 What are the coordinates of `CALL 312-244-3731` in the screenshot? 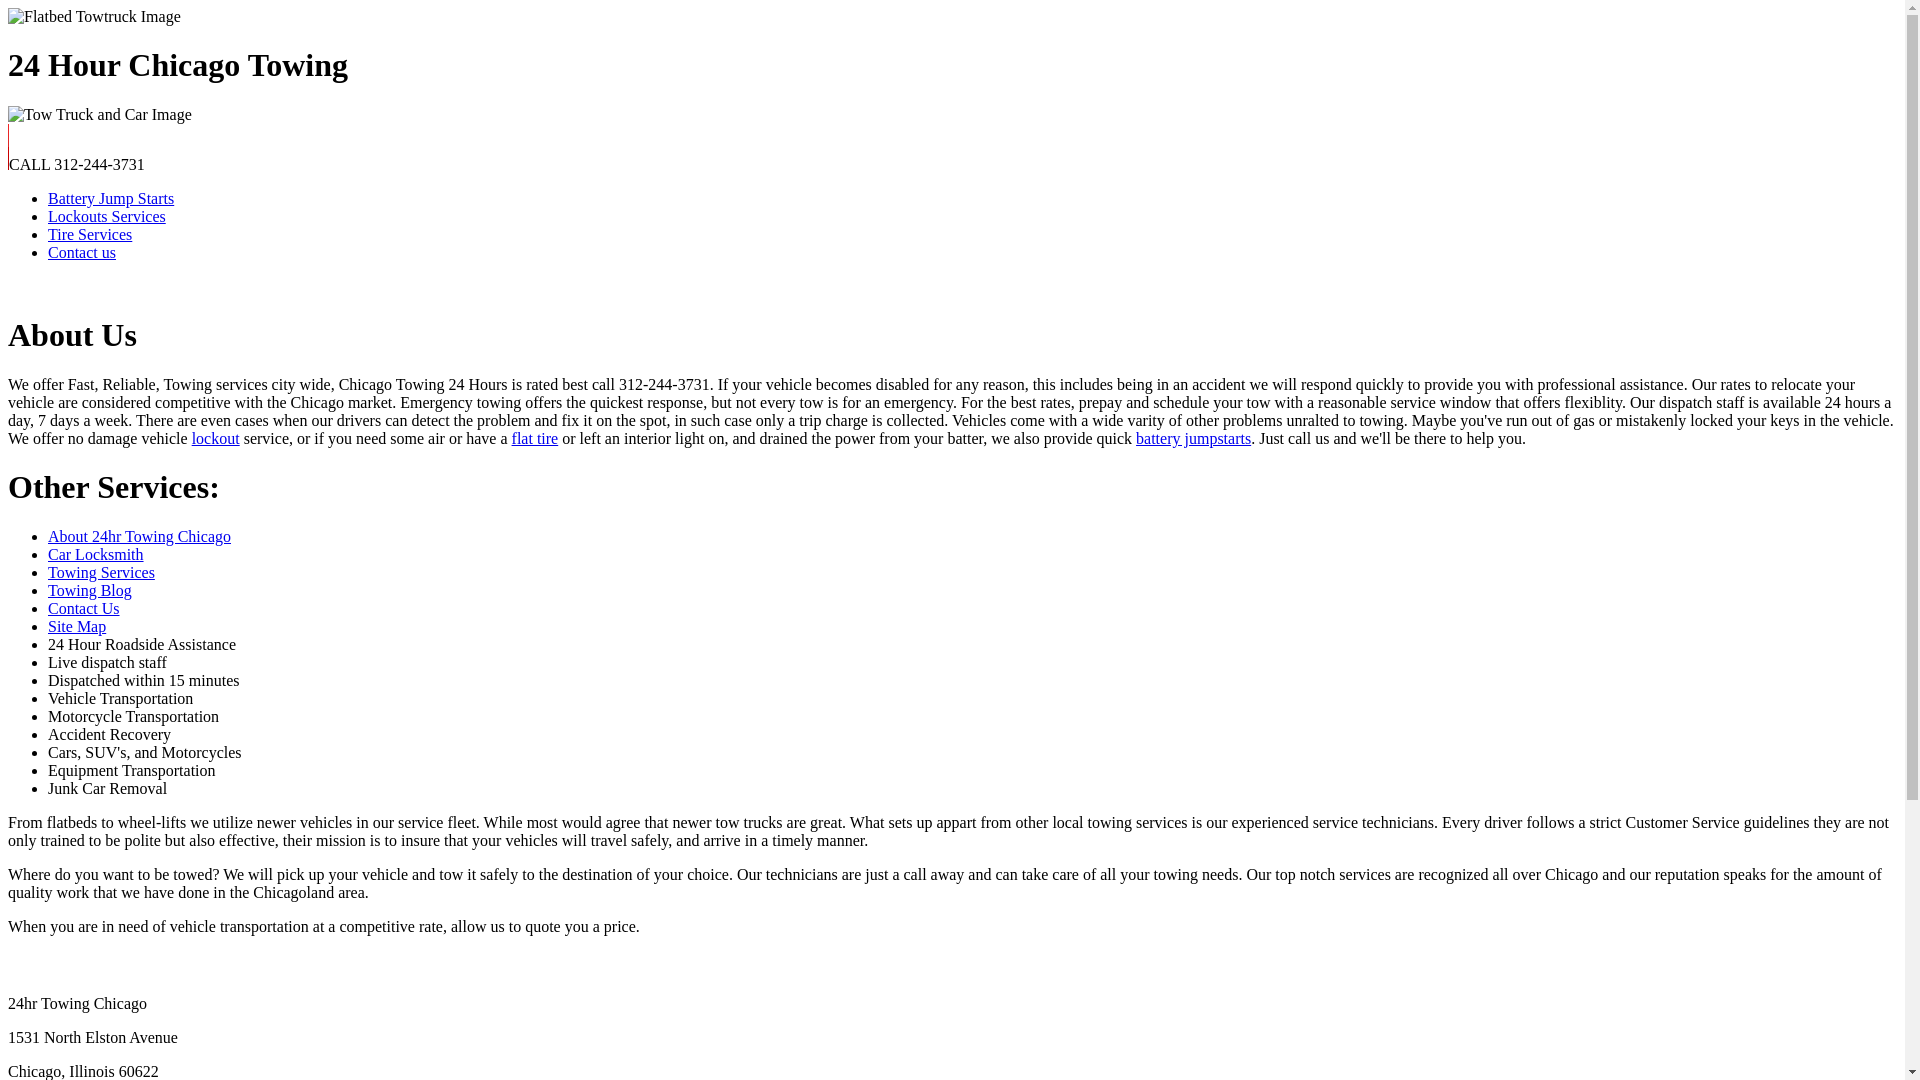 It's located at (76, 164).